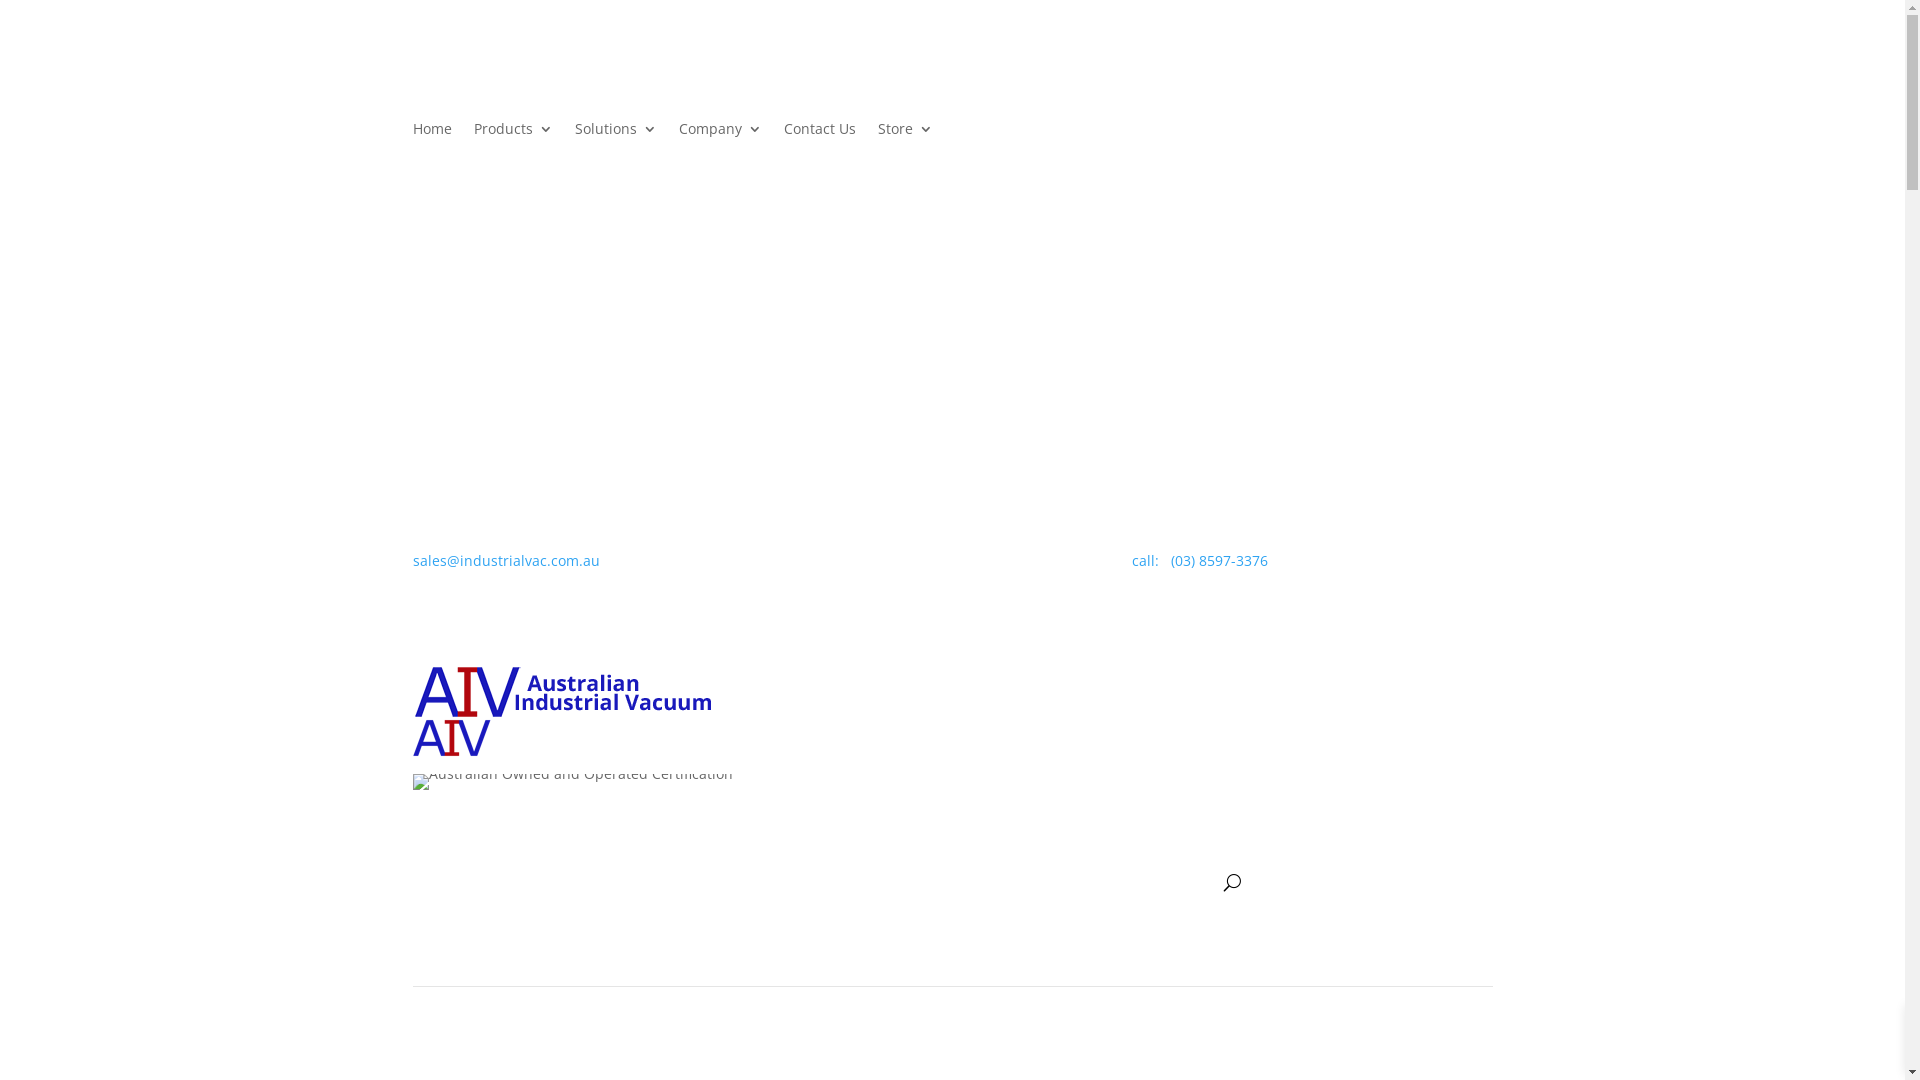 The image size is (1920, 1080). I want to click on Store, so click(906, 145).